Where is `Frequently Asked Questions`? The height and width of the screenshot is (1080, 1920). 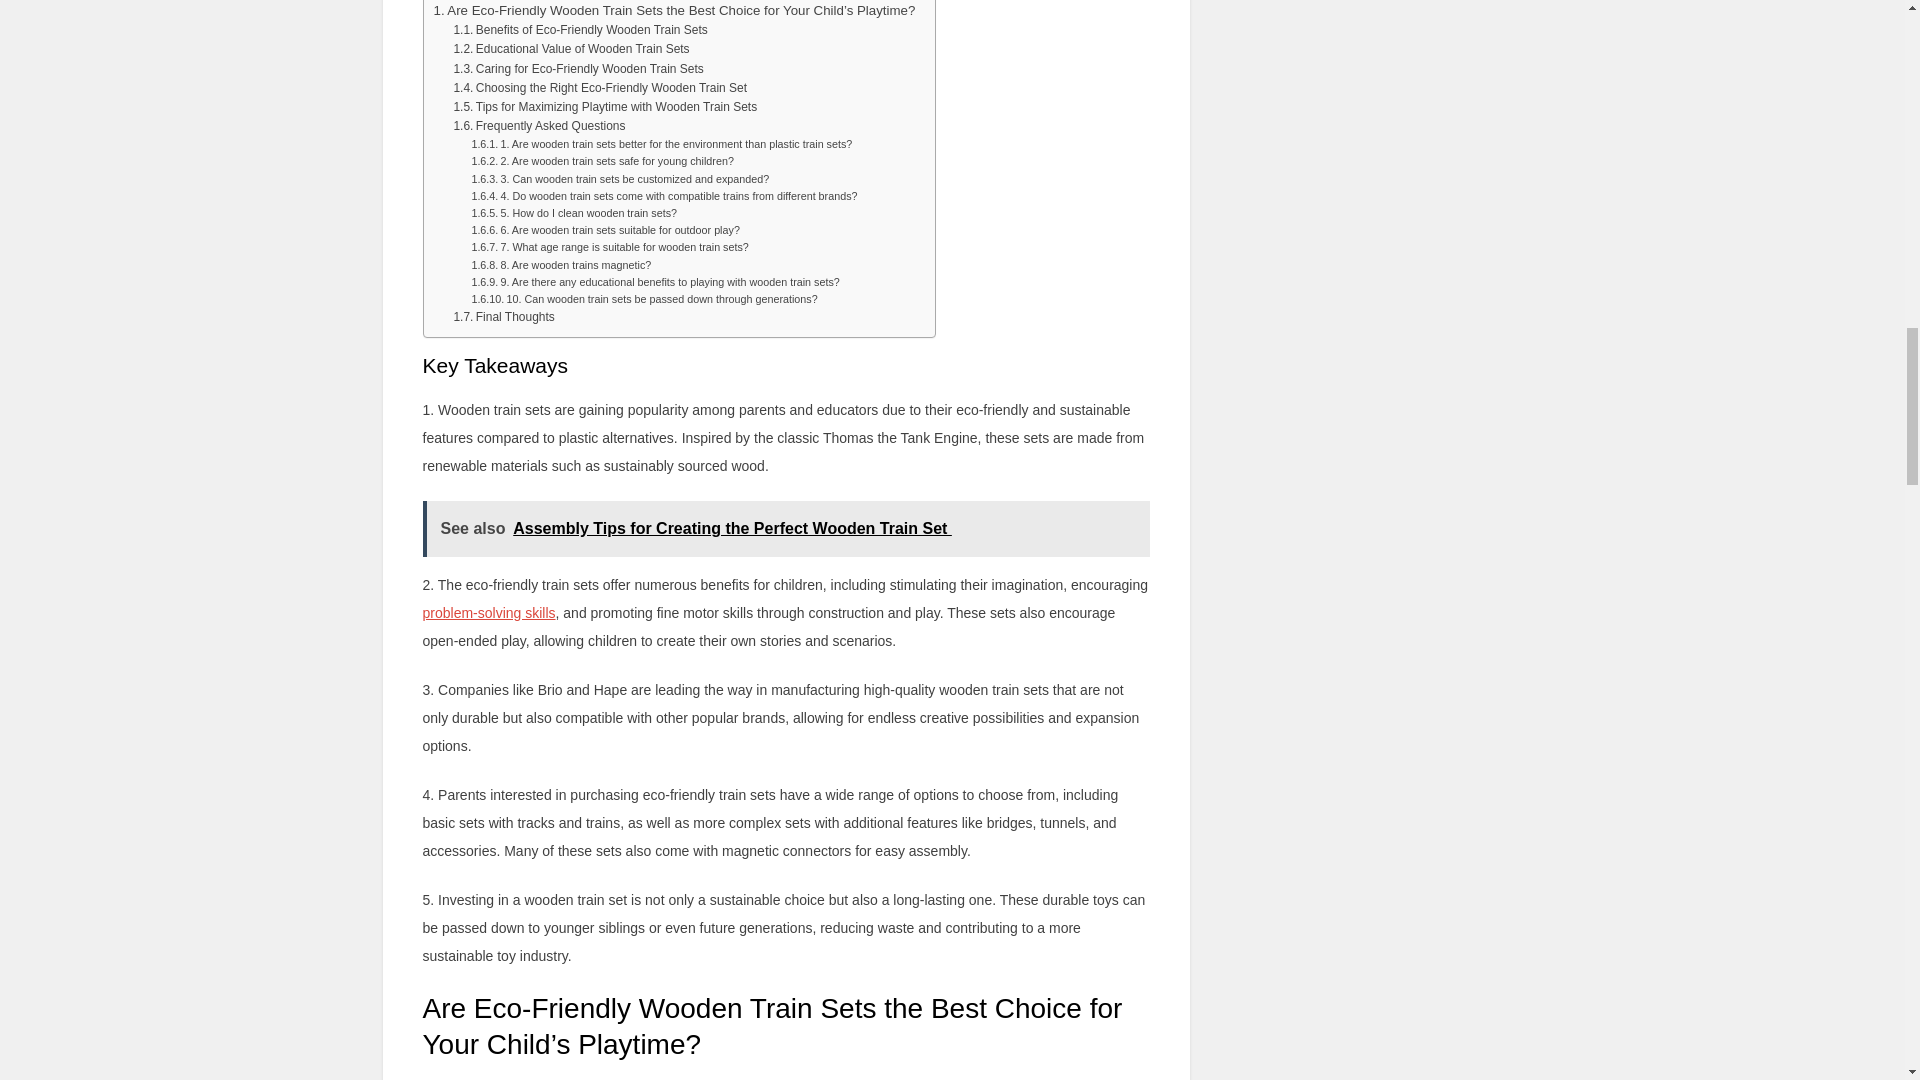 Frequently Asked Questions is located at coordinates (539, 126).